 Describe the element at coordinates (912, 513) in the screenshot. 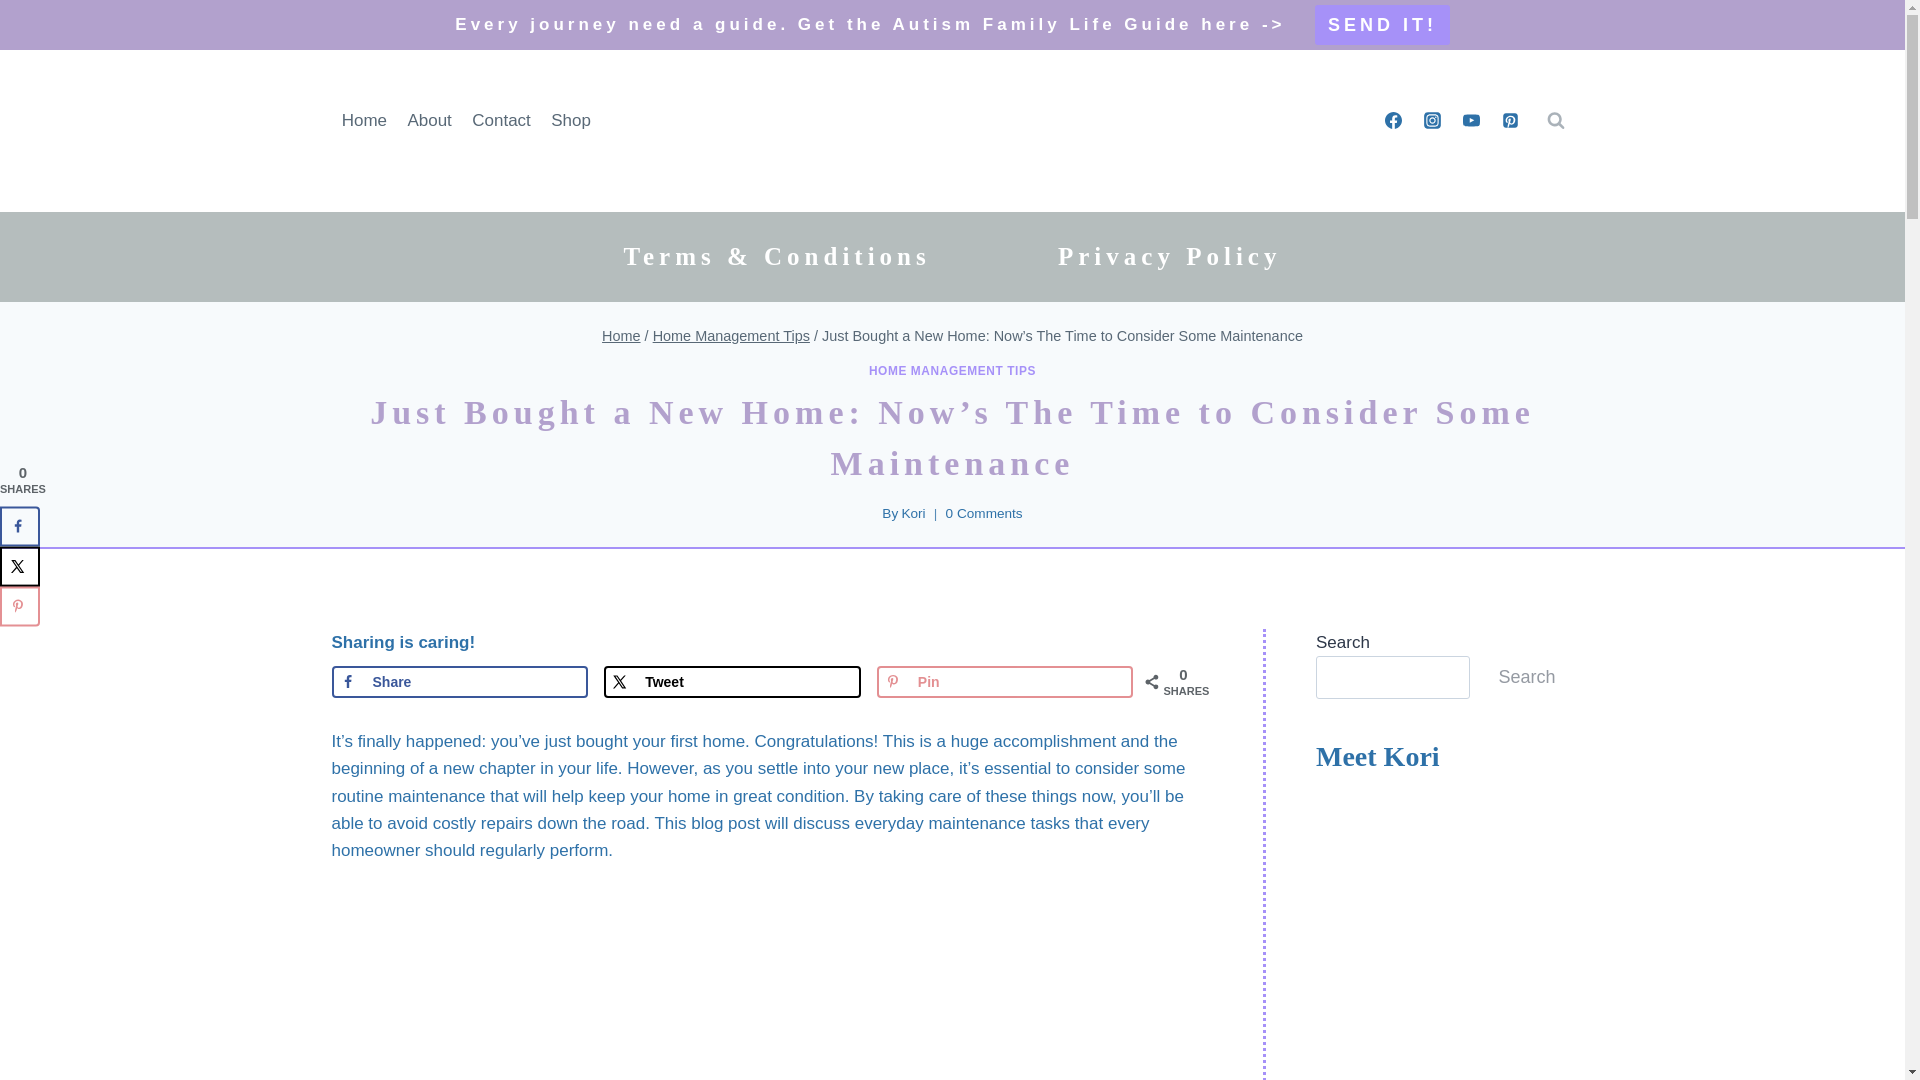

I see `Kori` at that location.